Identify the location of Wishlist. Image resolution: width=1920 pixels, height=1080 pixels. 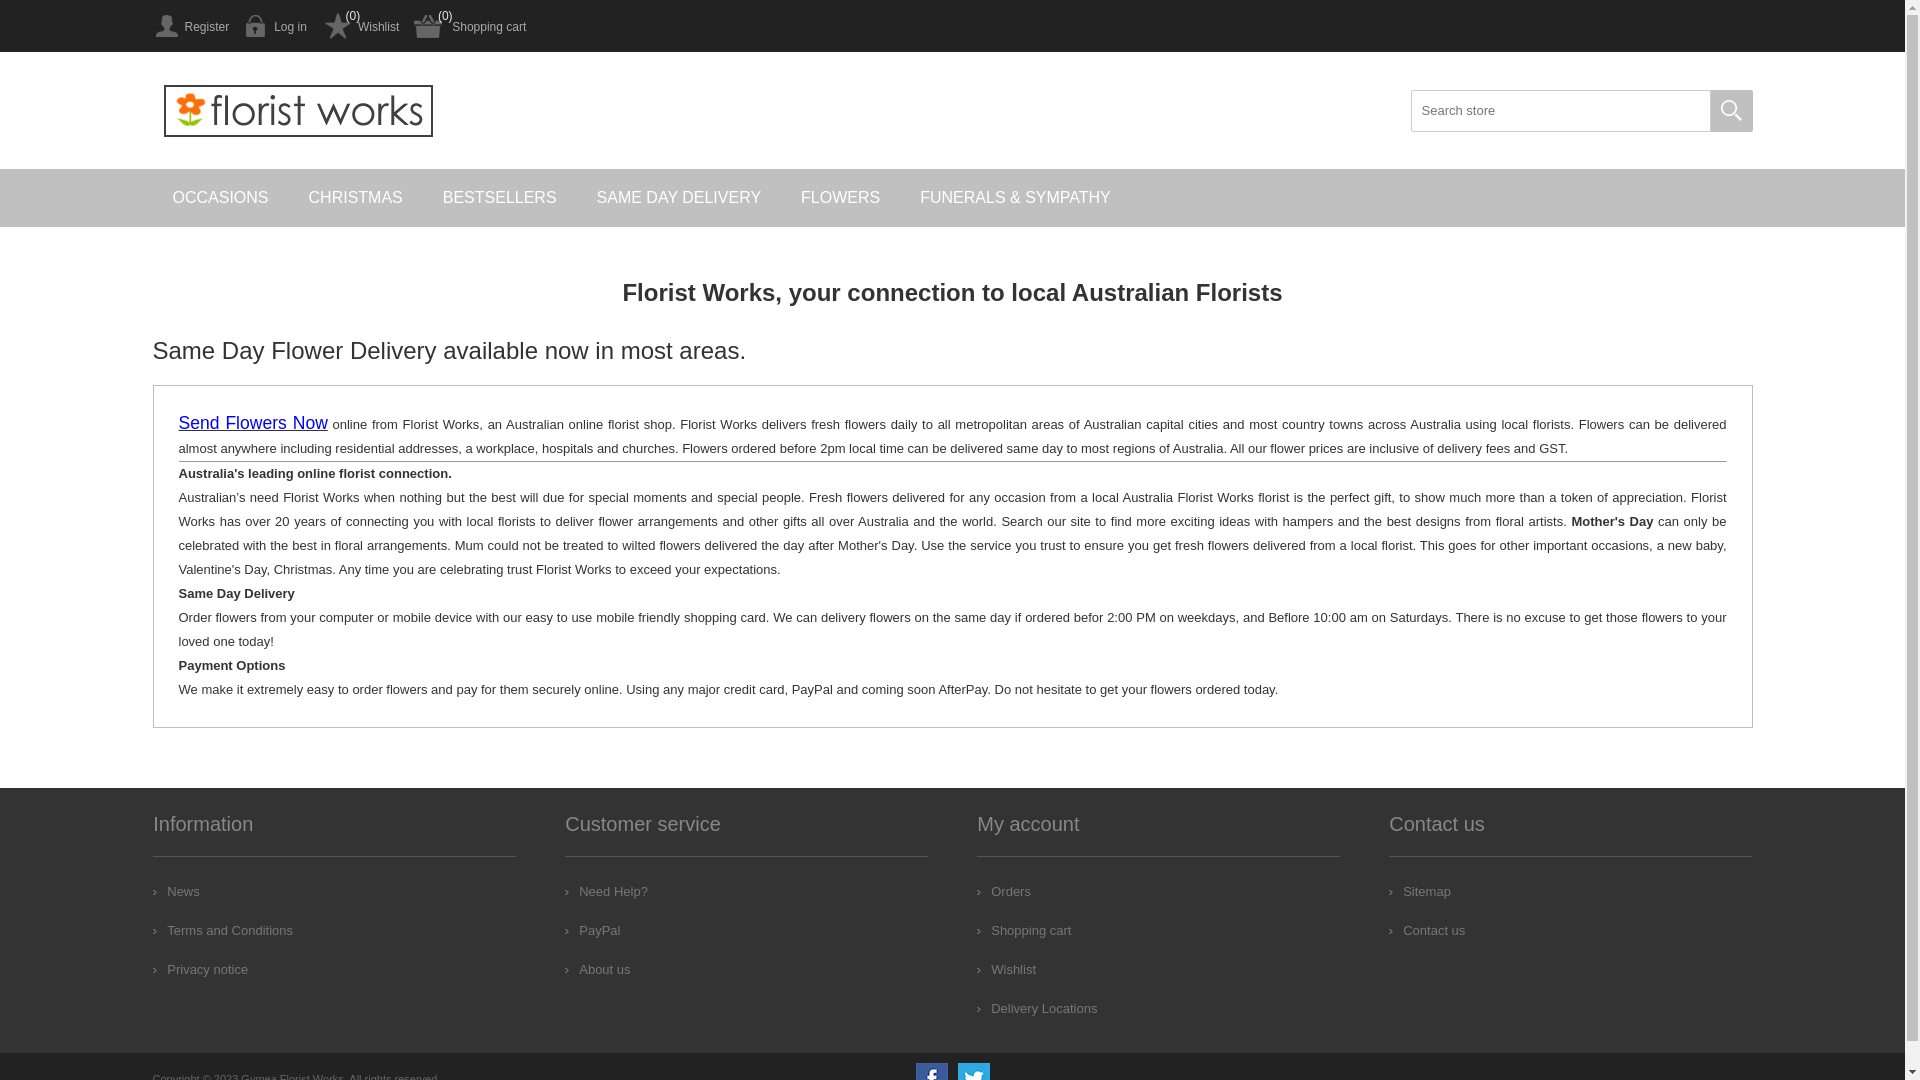
(360, 26).